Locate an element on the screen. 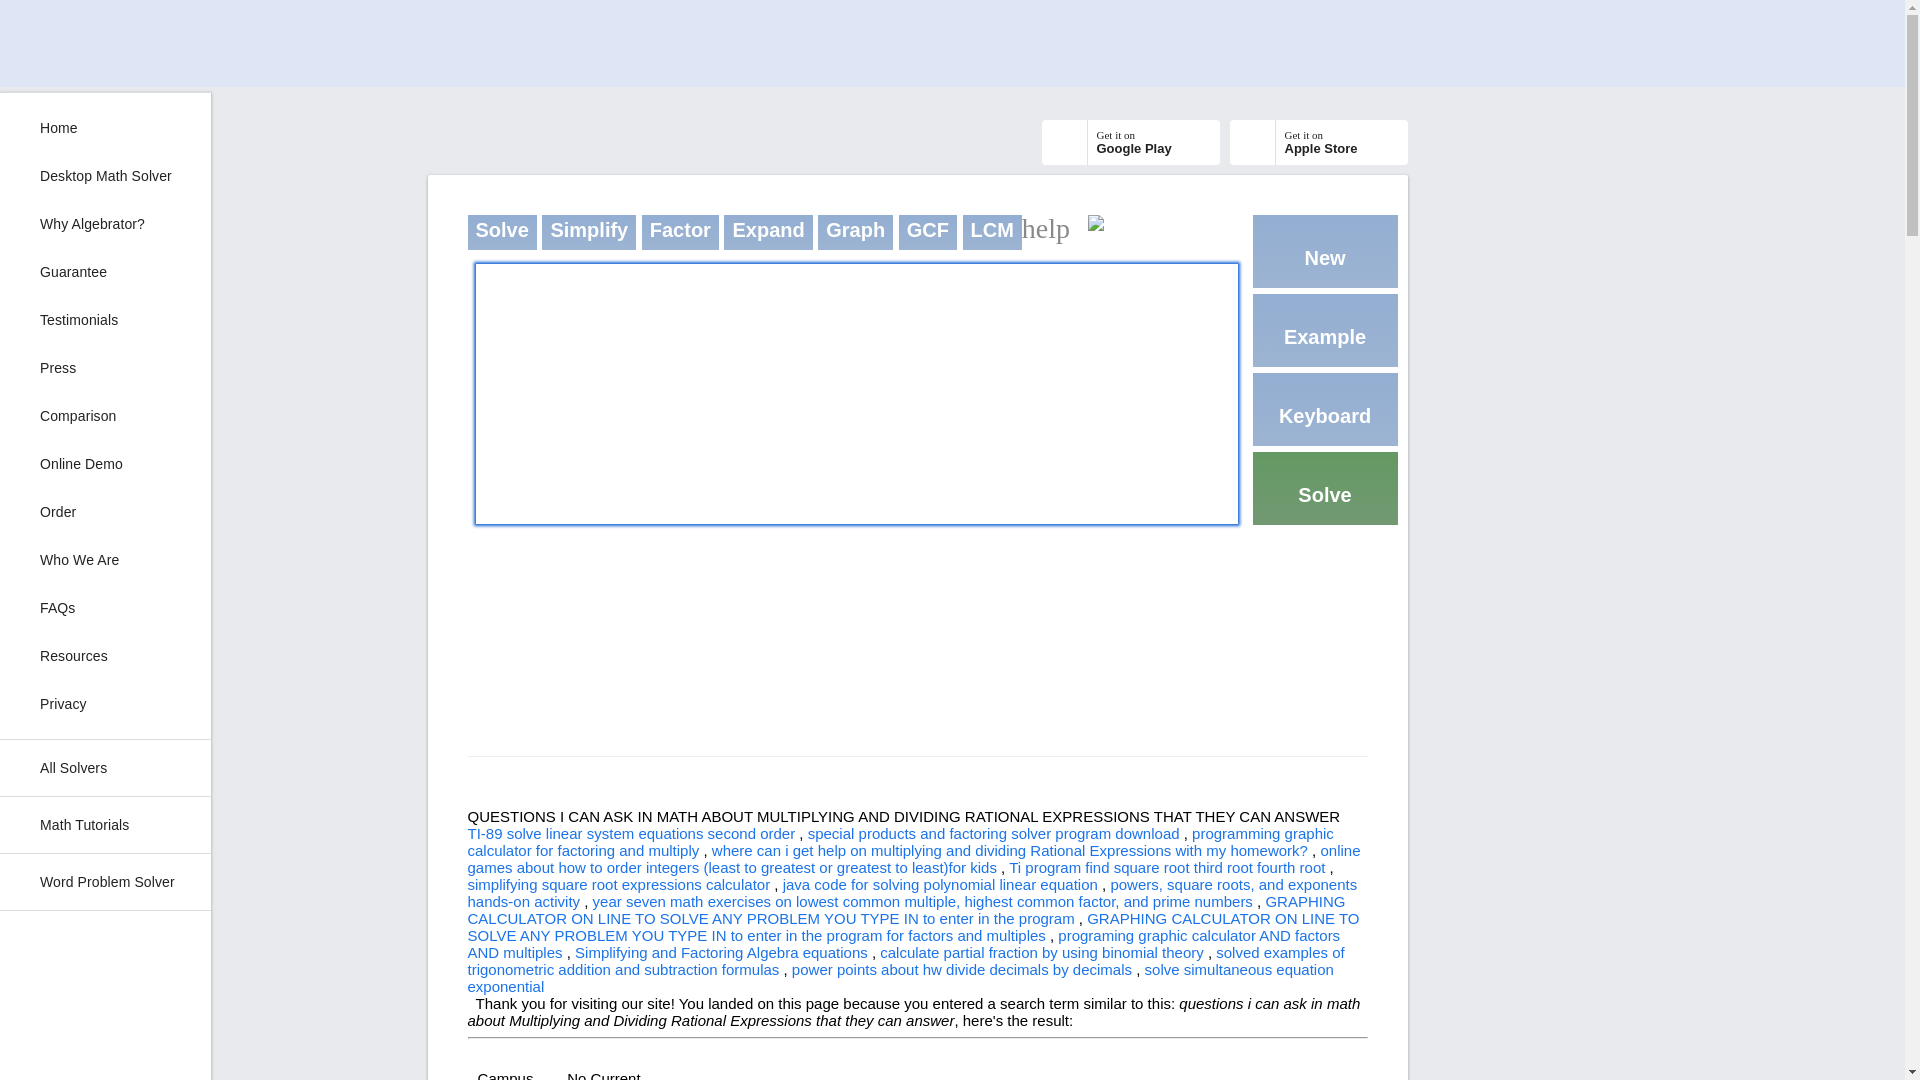 The width and height of the screenshot is (1920, 1080). Privacy is located at coordinates (106, 704).